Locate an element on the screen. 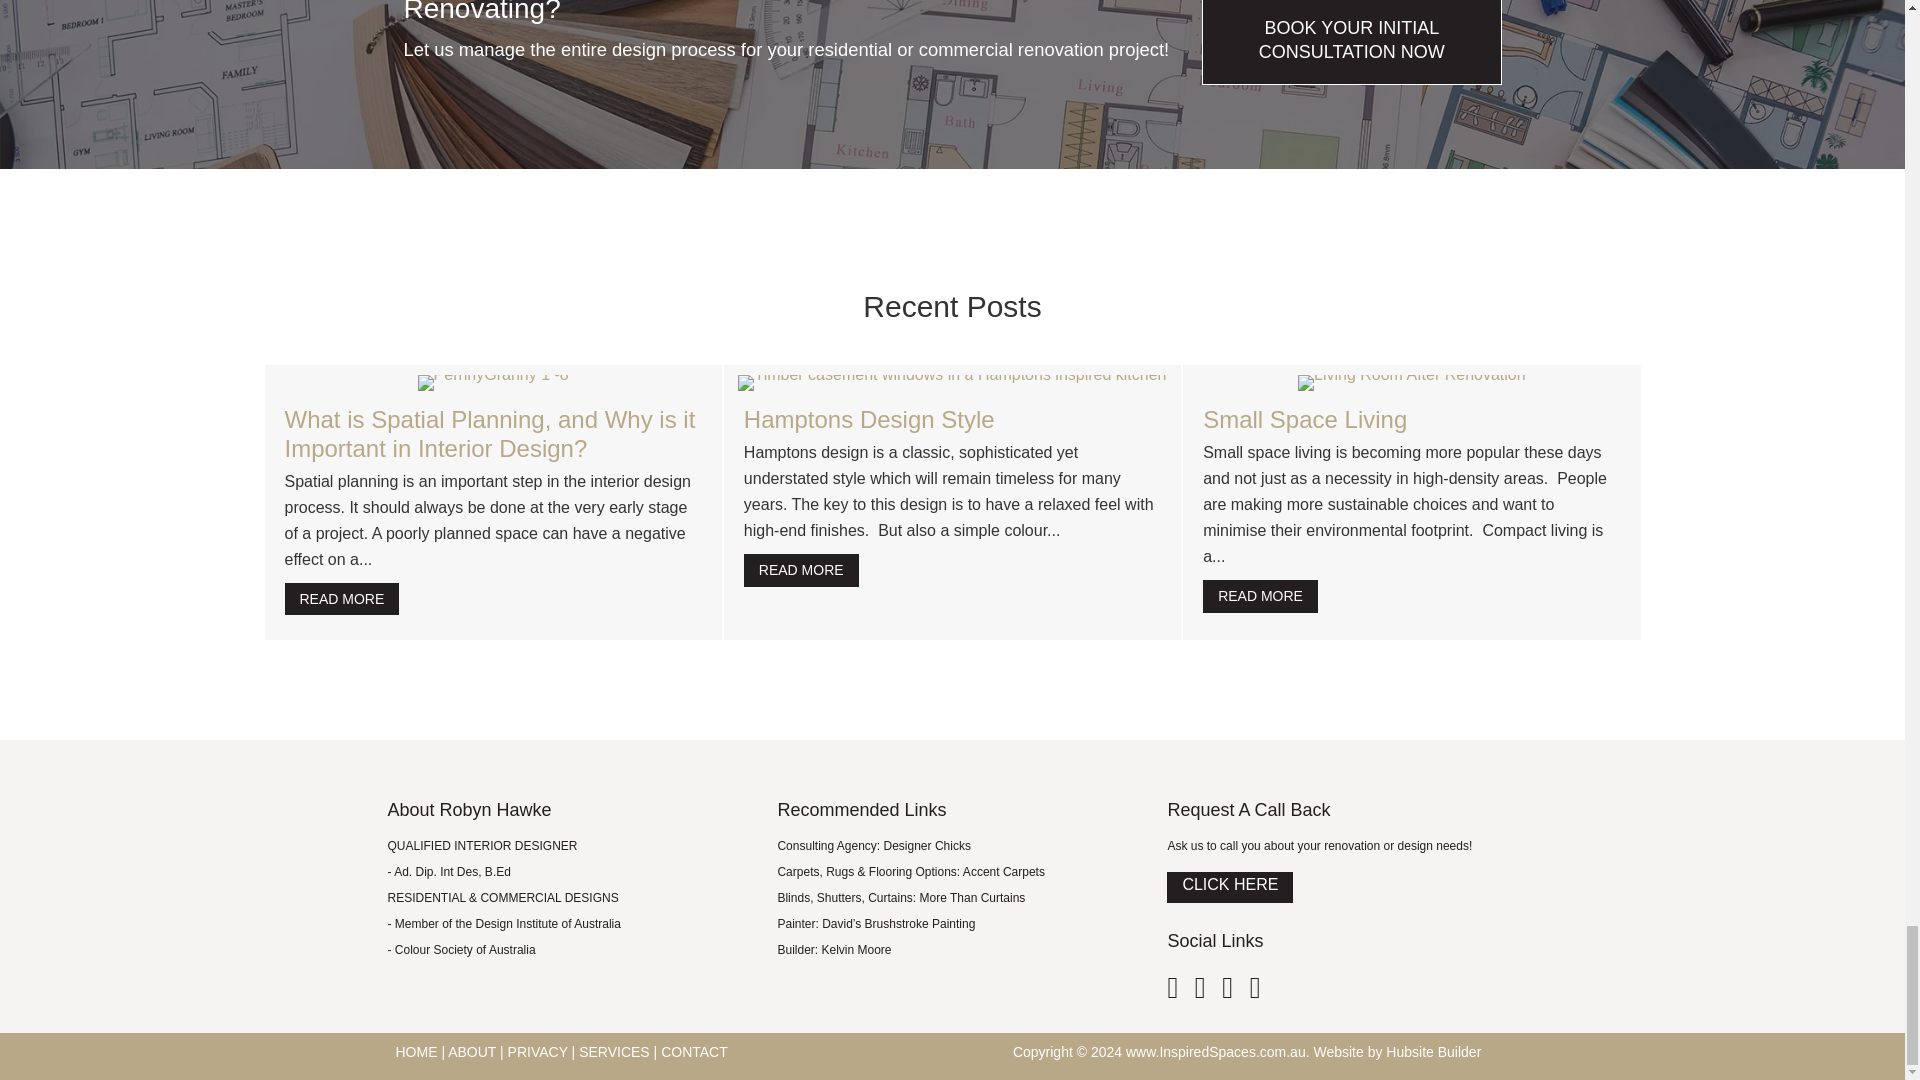 The image size is (1920, 1080). Small Space Living is located at coordinates (1305, 420).